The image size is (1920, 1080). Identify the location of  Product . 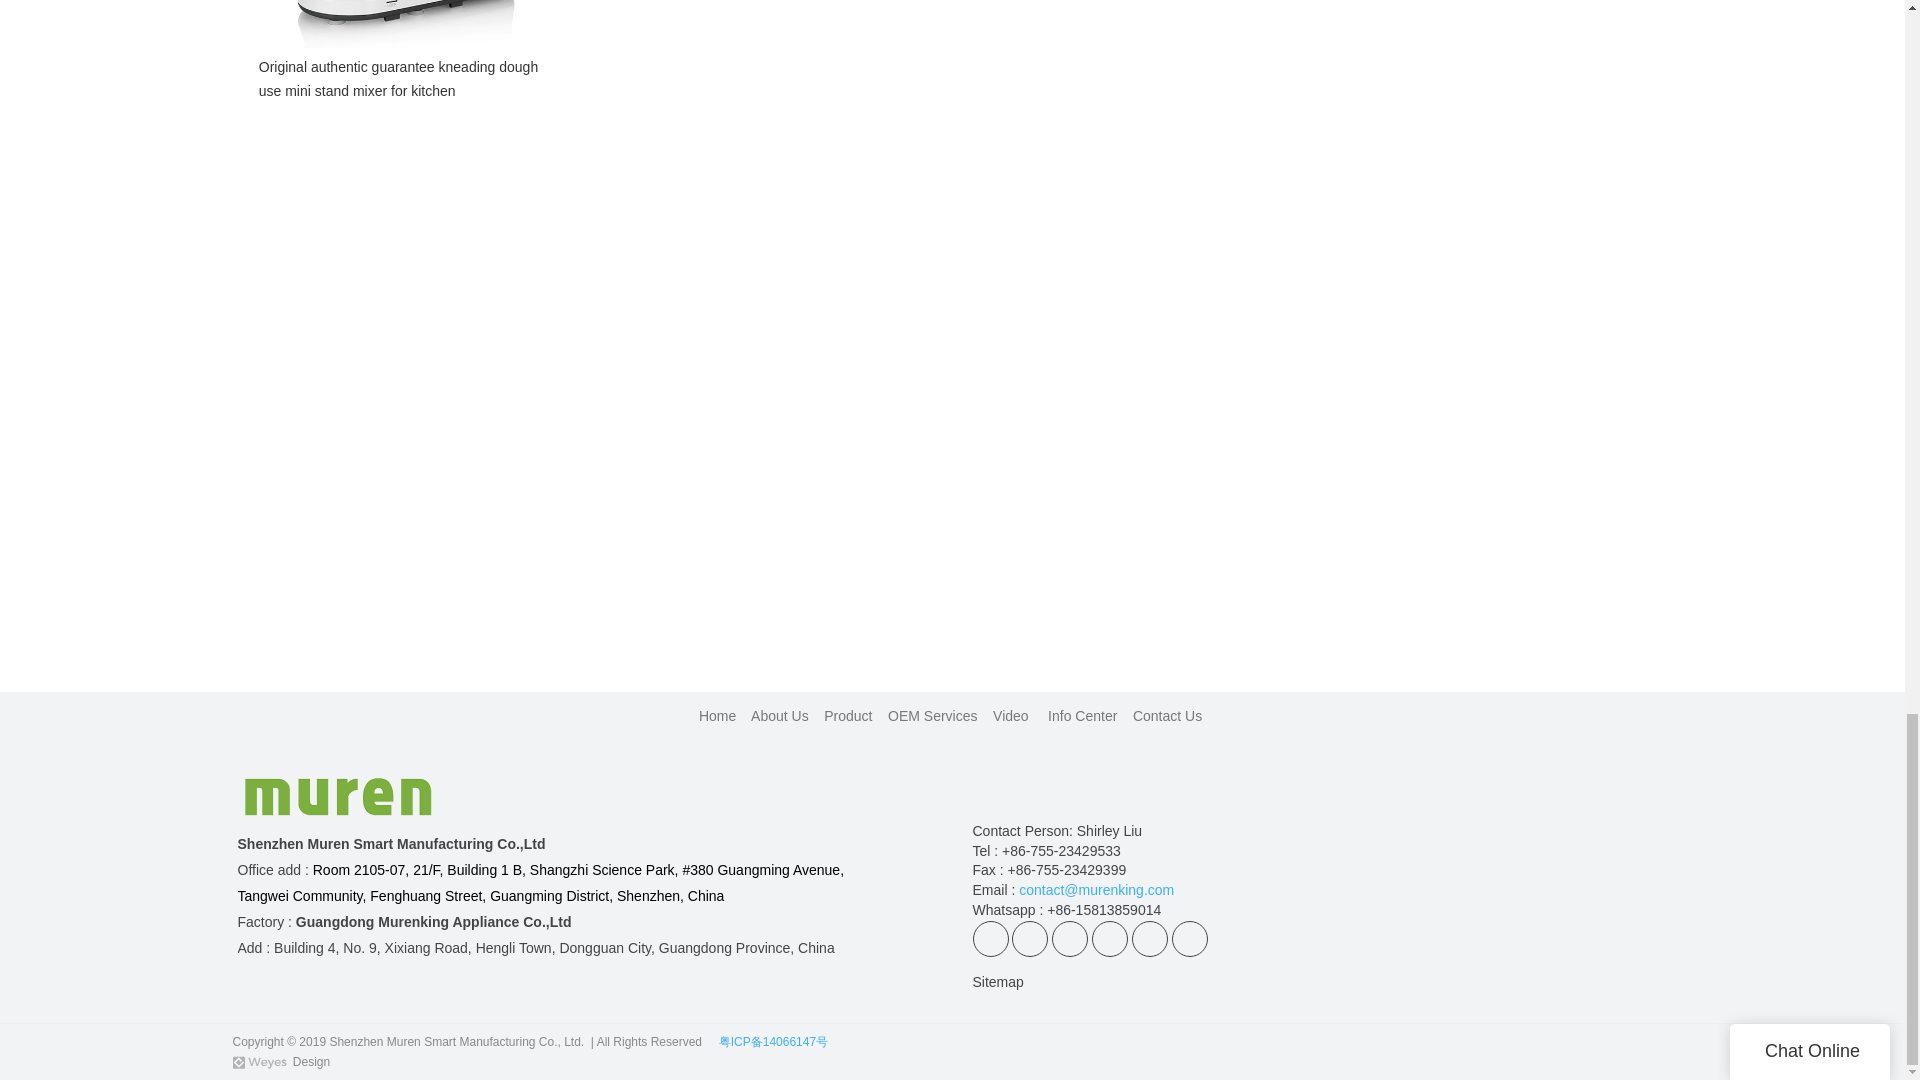
(847, 716).